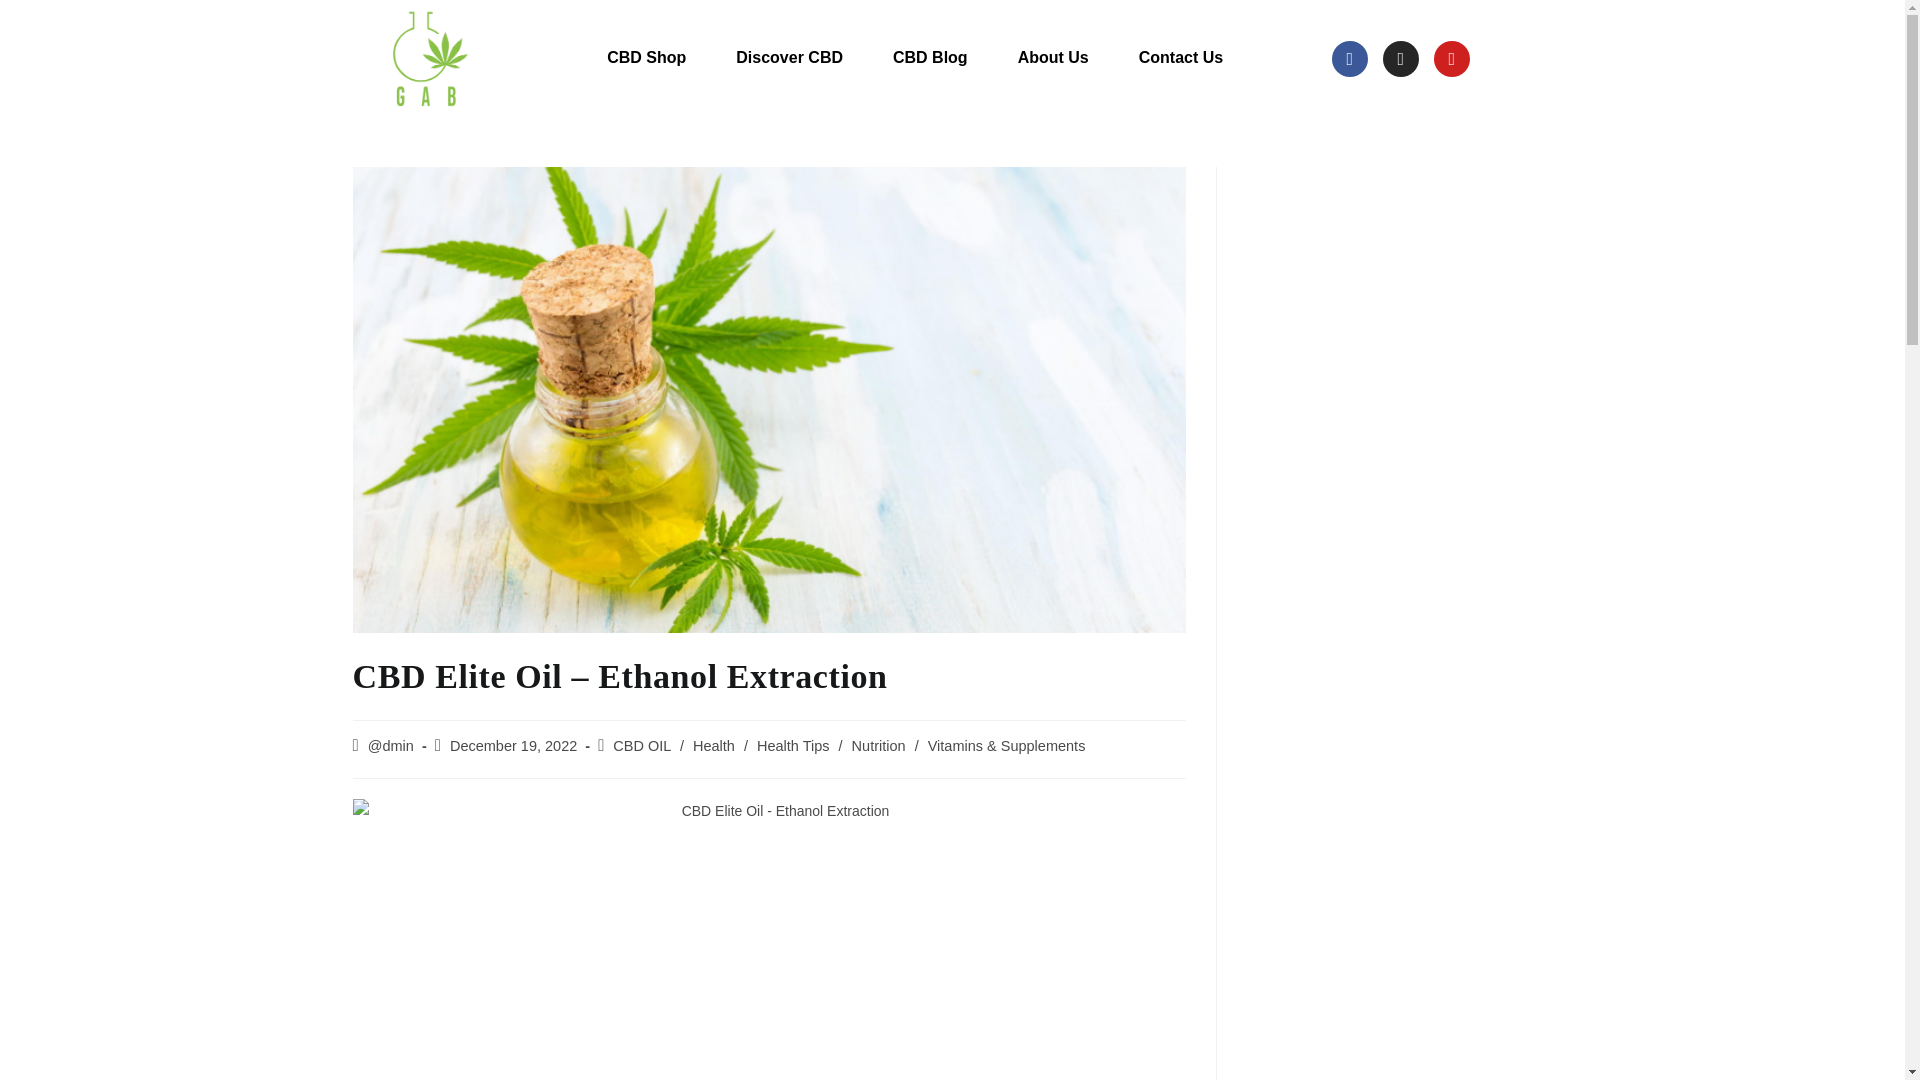 This screenshot has width=1920, height=1080. What do you see at coordinates (652, 59) in the screenshot?
I see `CBD Shop` at bounding box center [652, 59].